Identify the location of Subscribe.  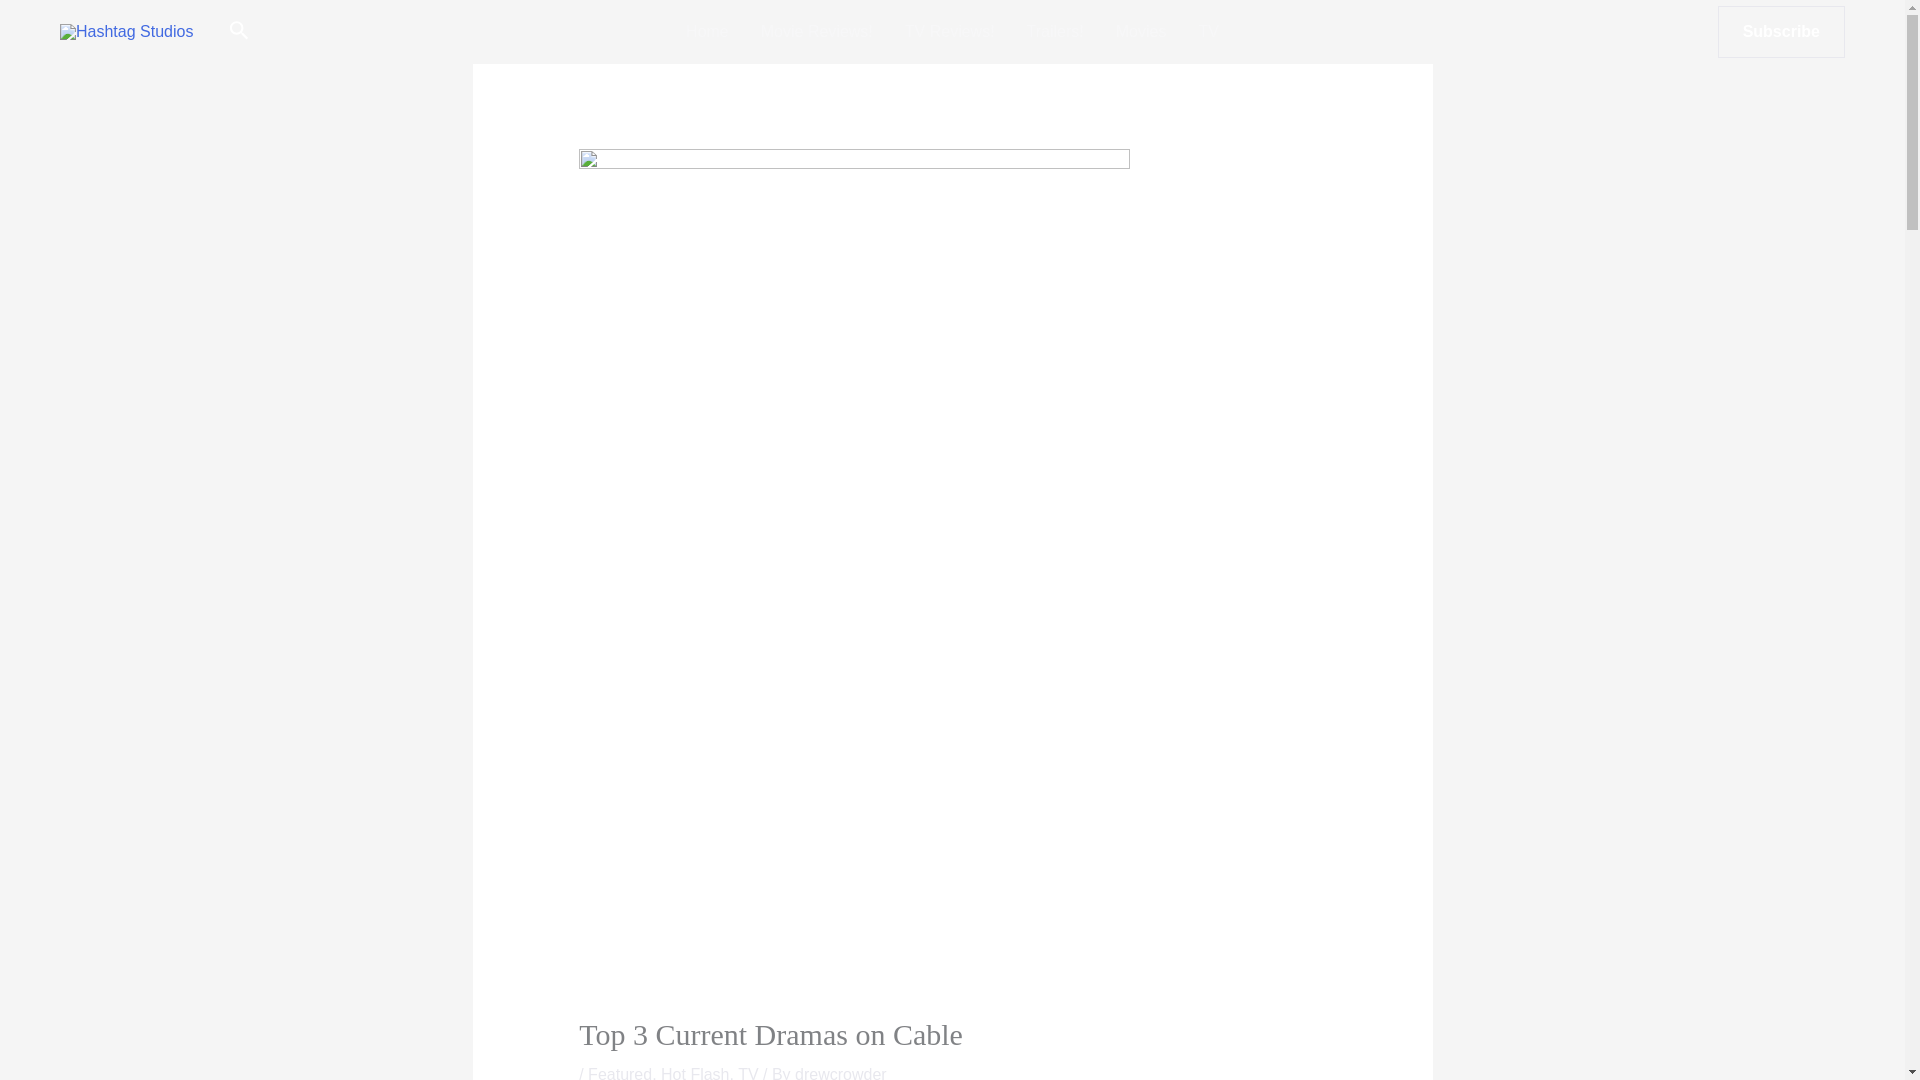
(1782, 32).